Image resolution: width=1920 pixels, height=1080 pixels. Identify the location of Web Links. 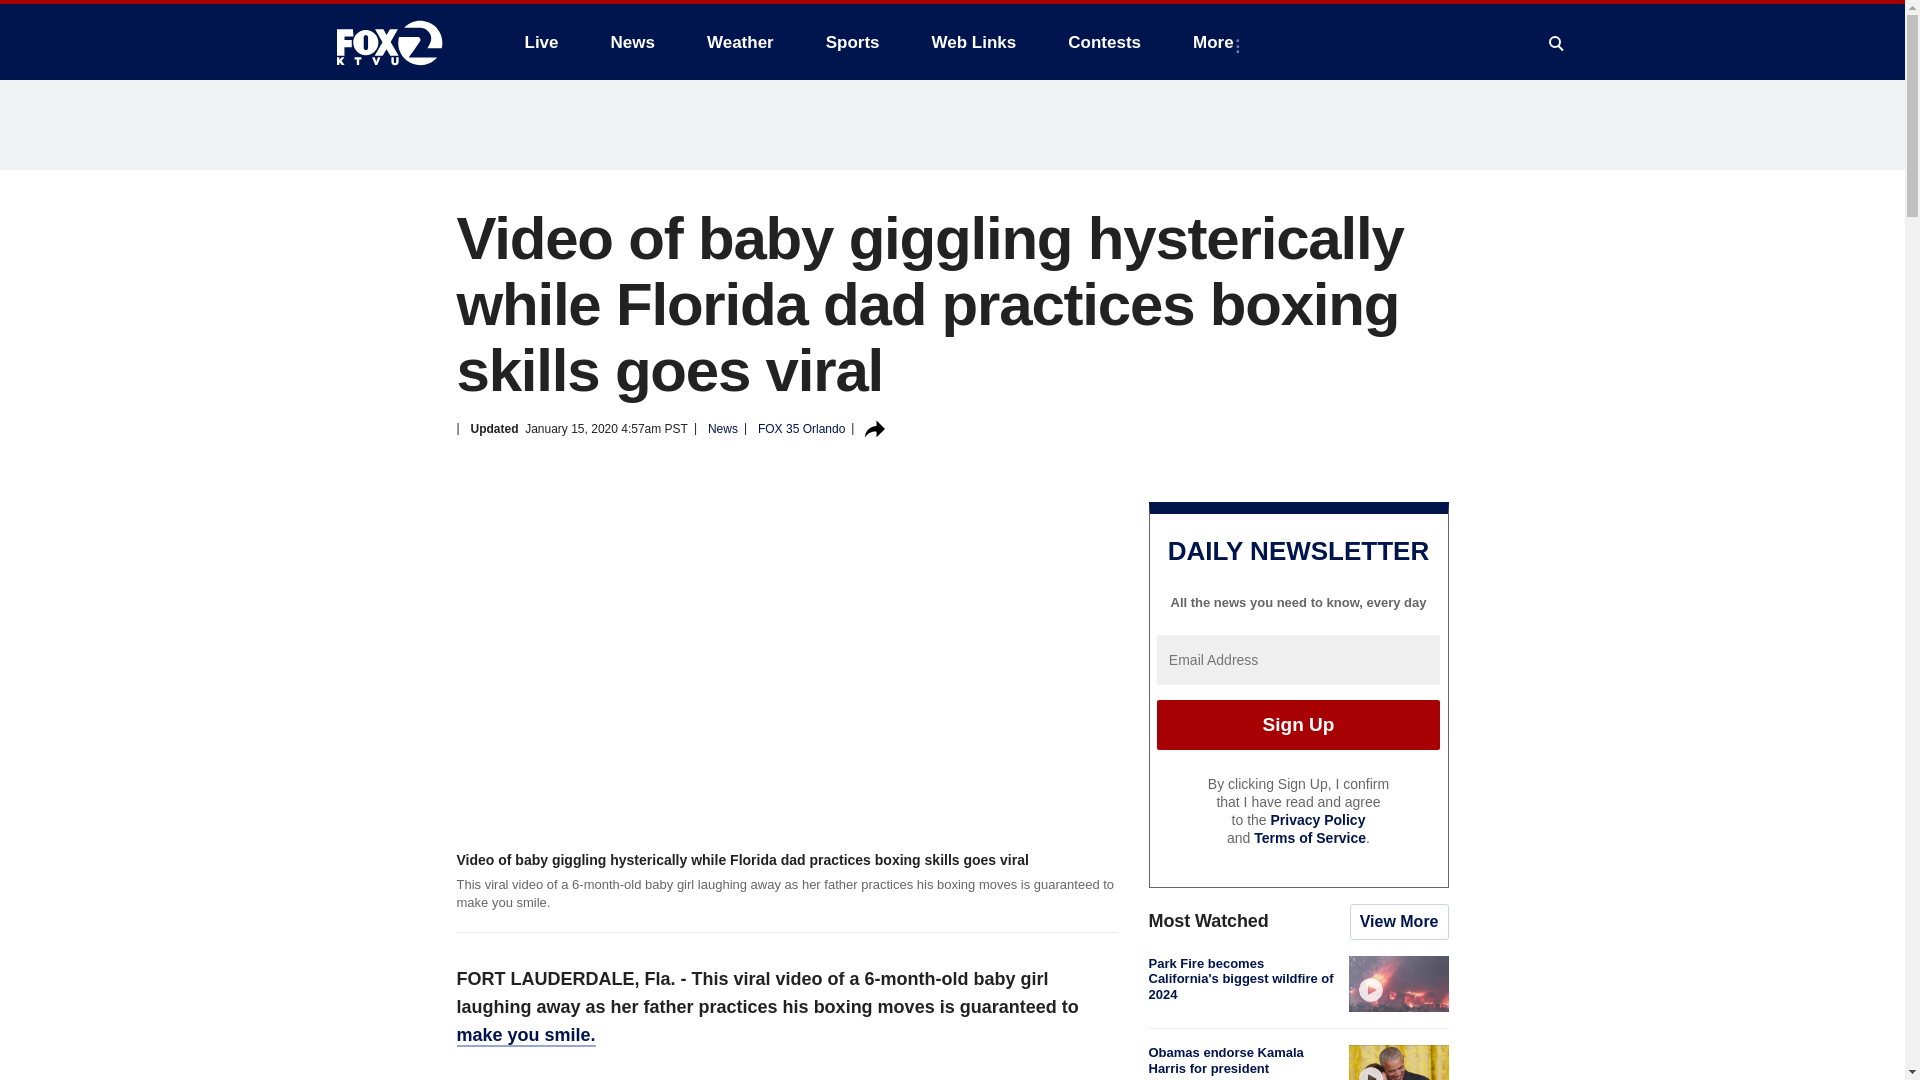
(974, 42).